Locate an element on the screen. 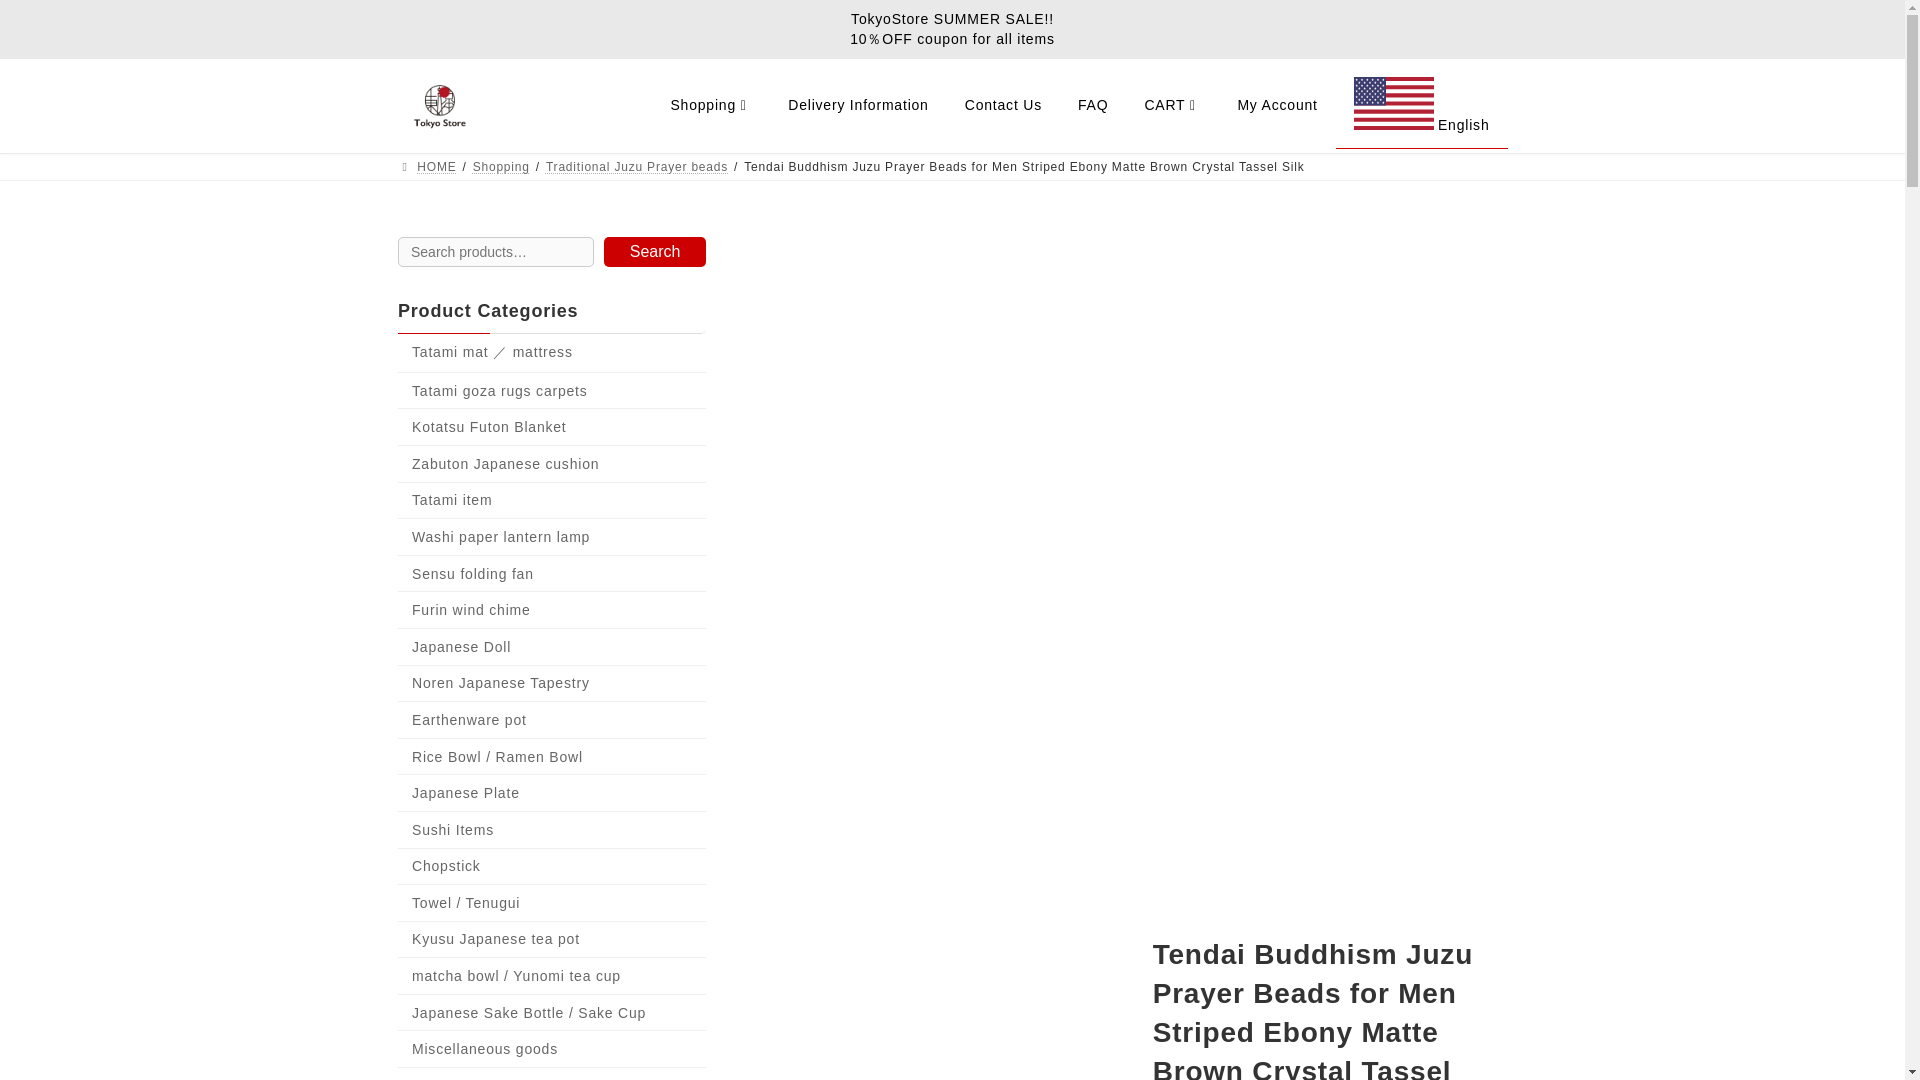  Tatami goza rugs carpets is located at coordinates (552, 391).